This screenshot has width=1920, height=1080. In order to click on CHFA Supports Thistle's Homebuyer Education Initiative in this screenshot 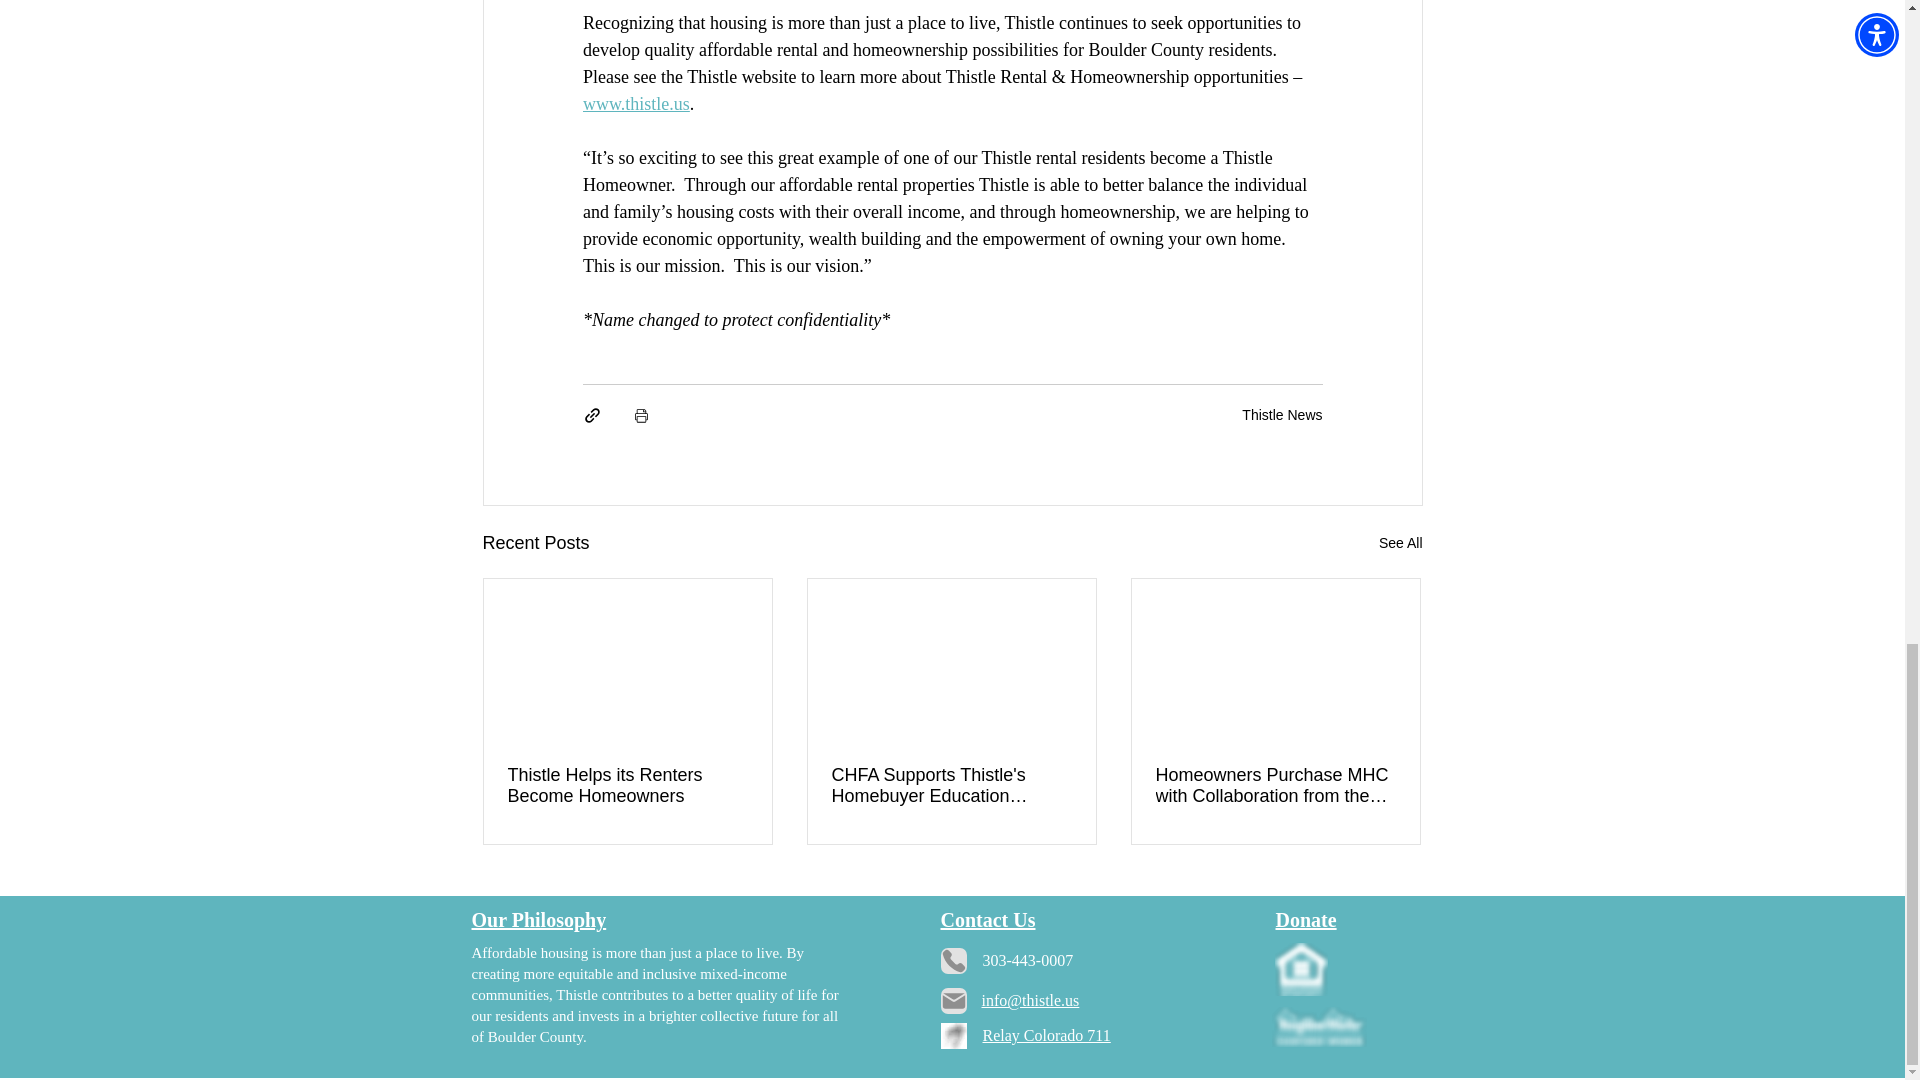, I will do `click(951, 785)`.